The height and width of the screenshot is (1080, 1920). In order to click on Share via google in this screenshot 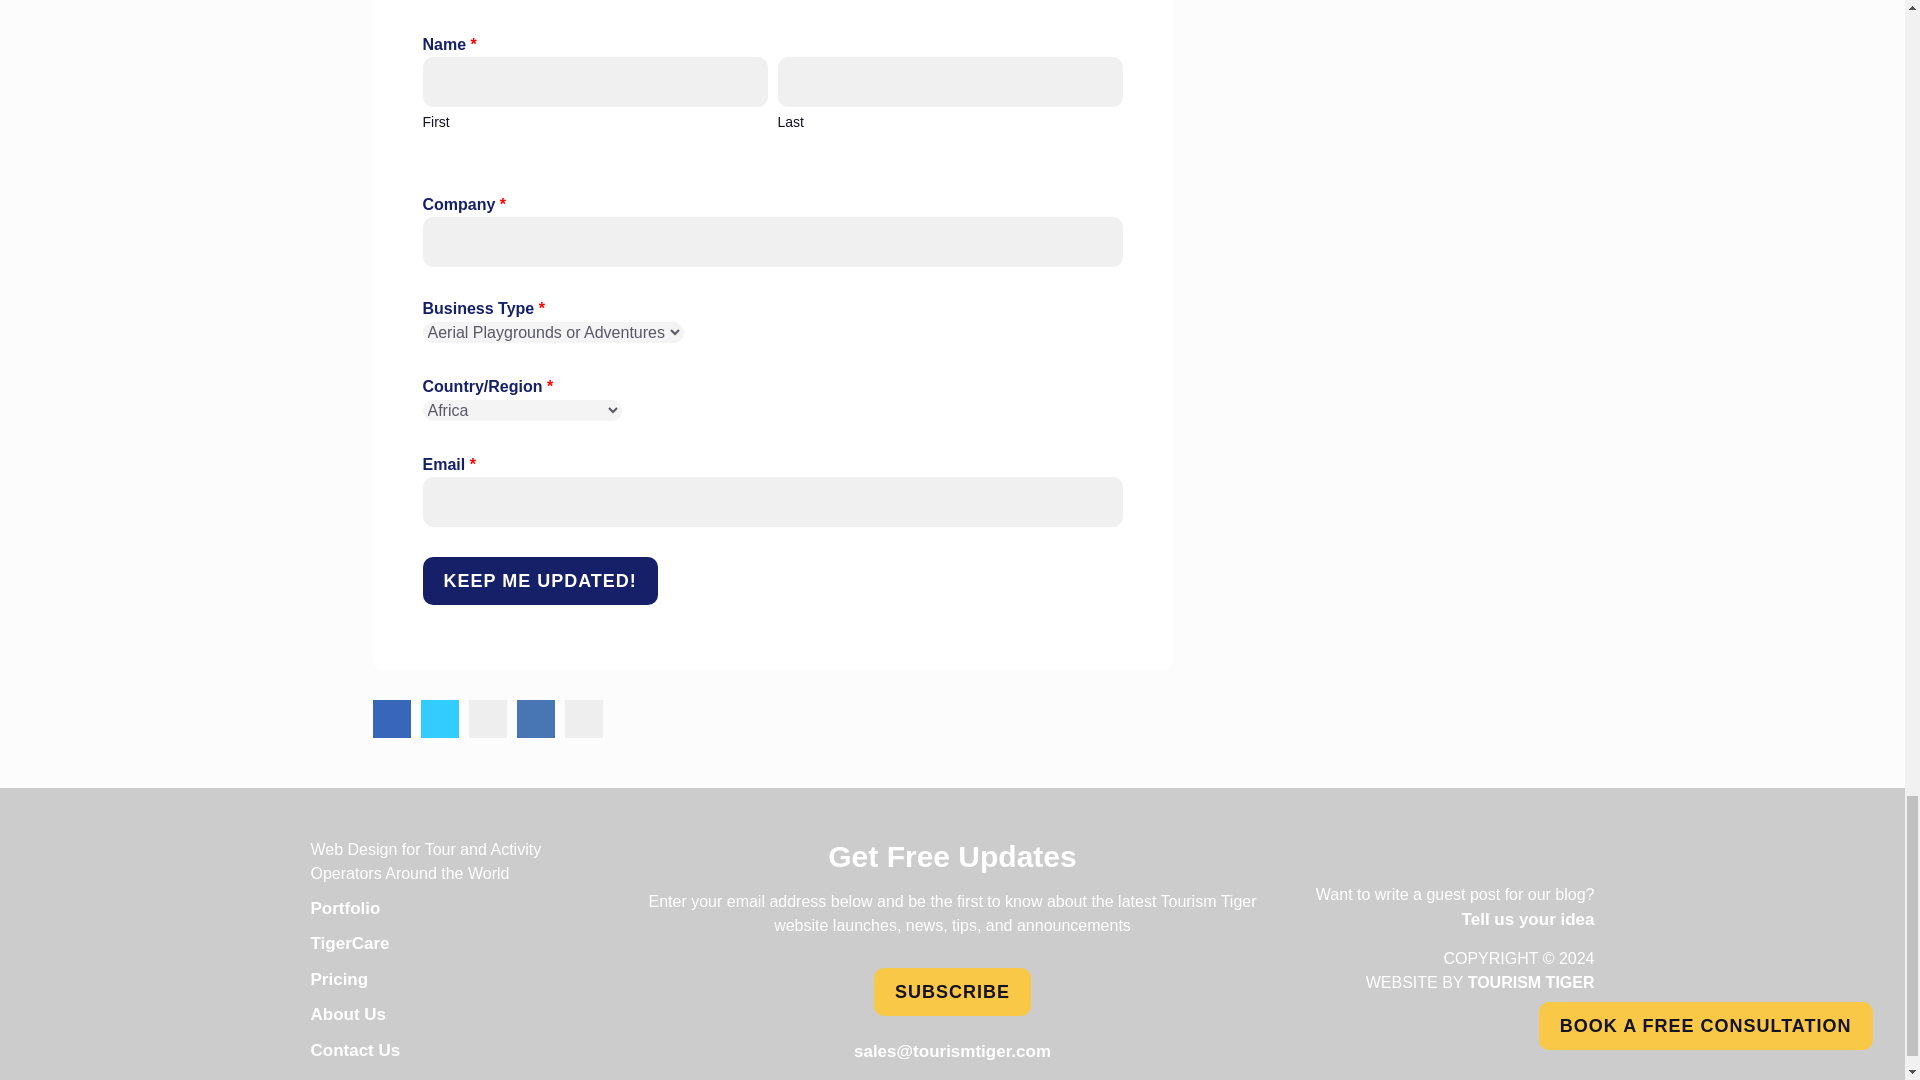, I will do `click(583, 718)`.